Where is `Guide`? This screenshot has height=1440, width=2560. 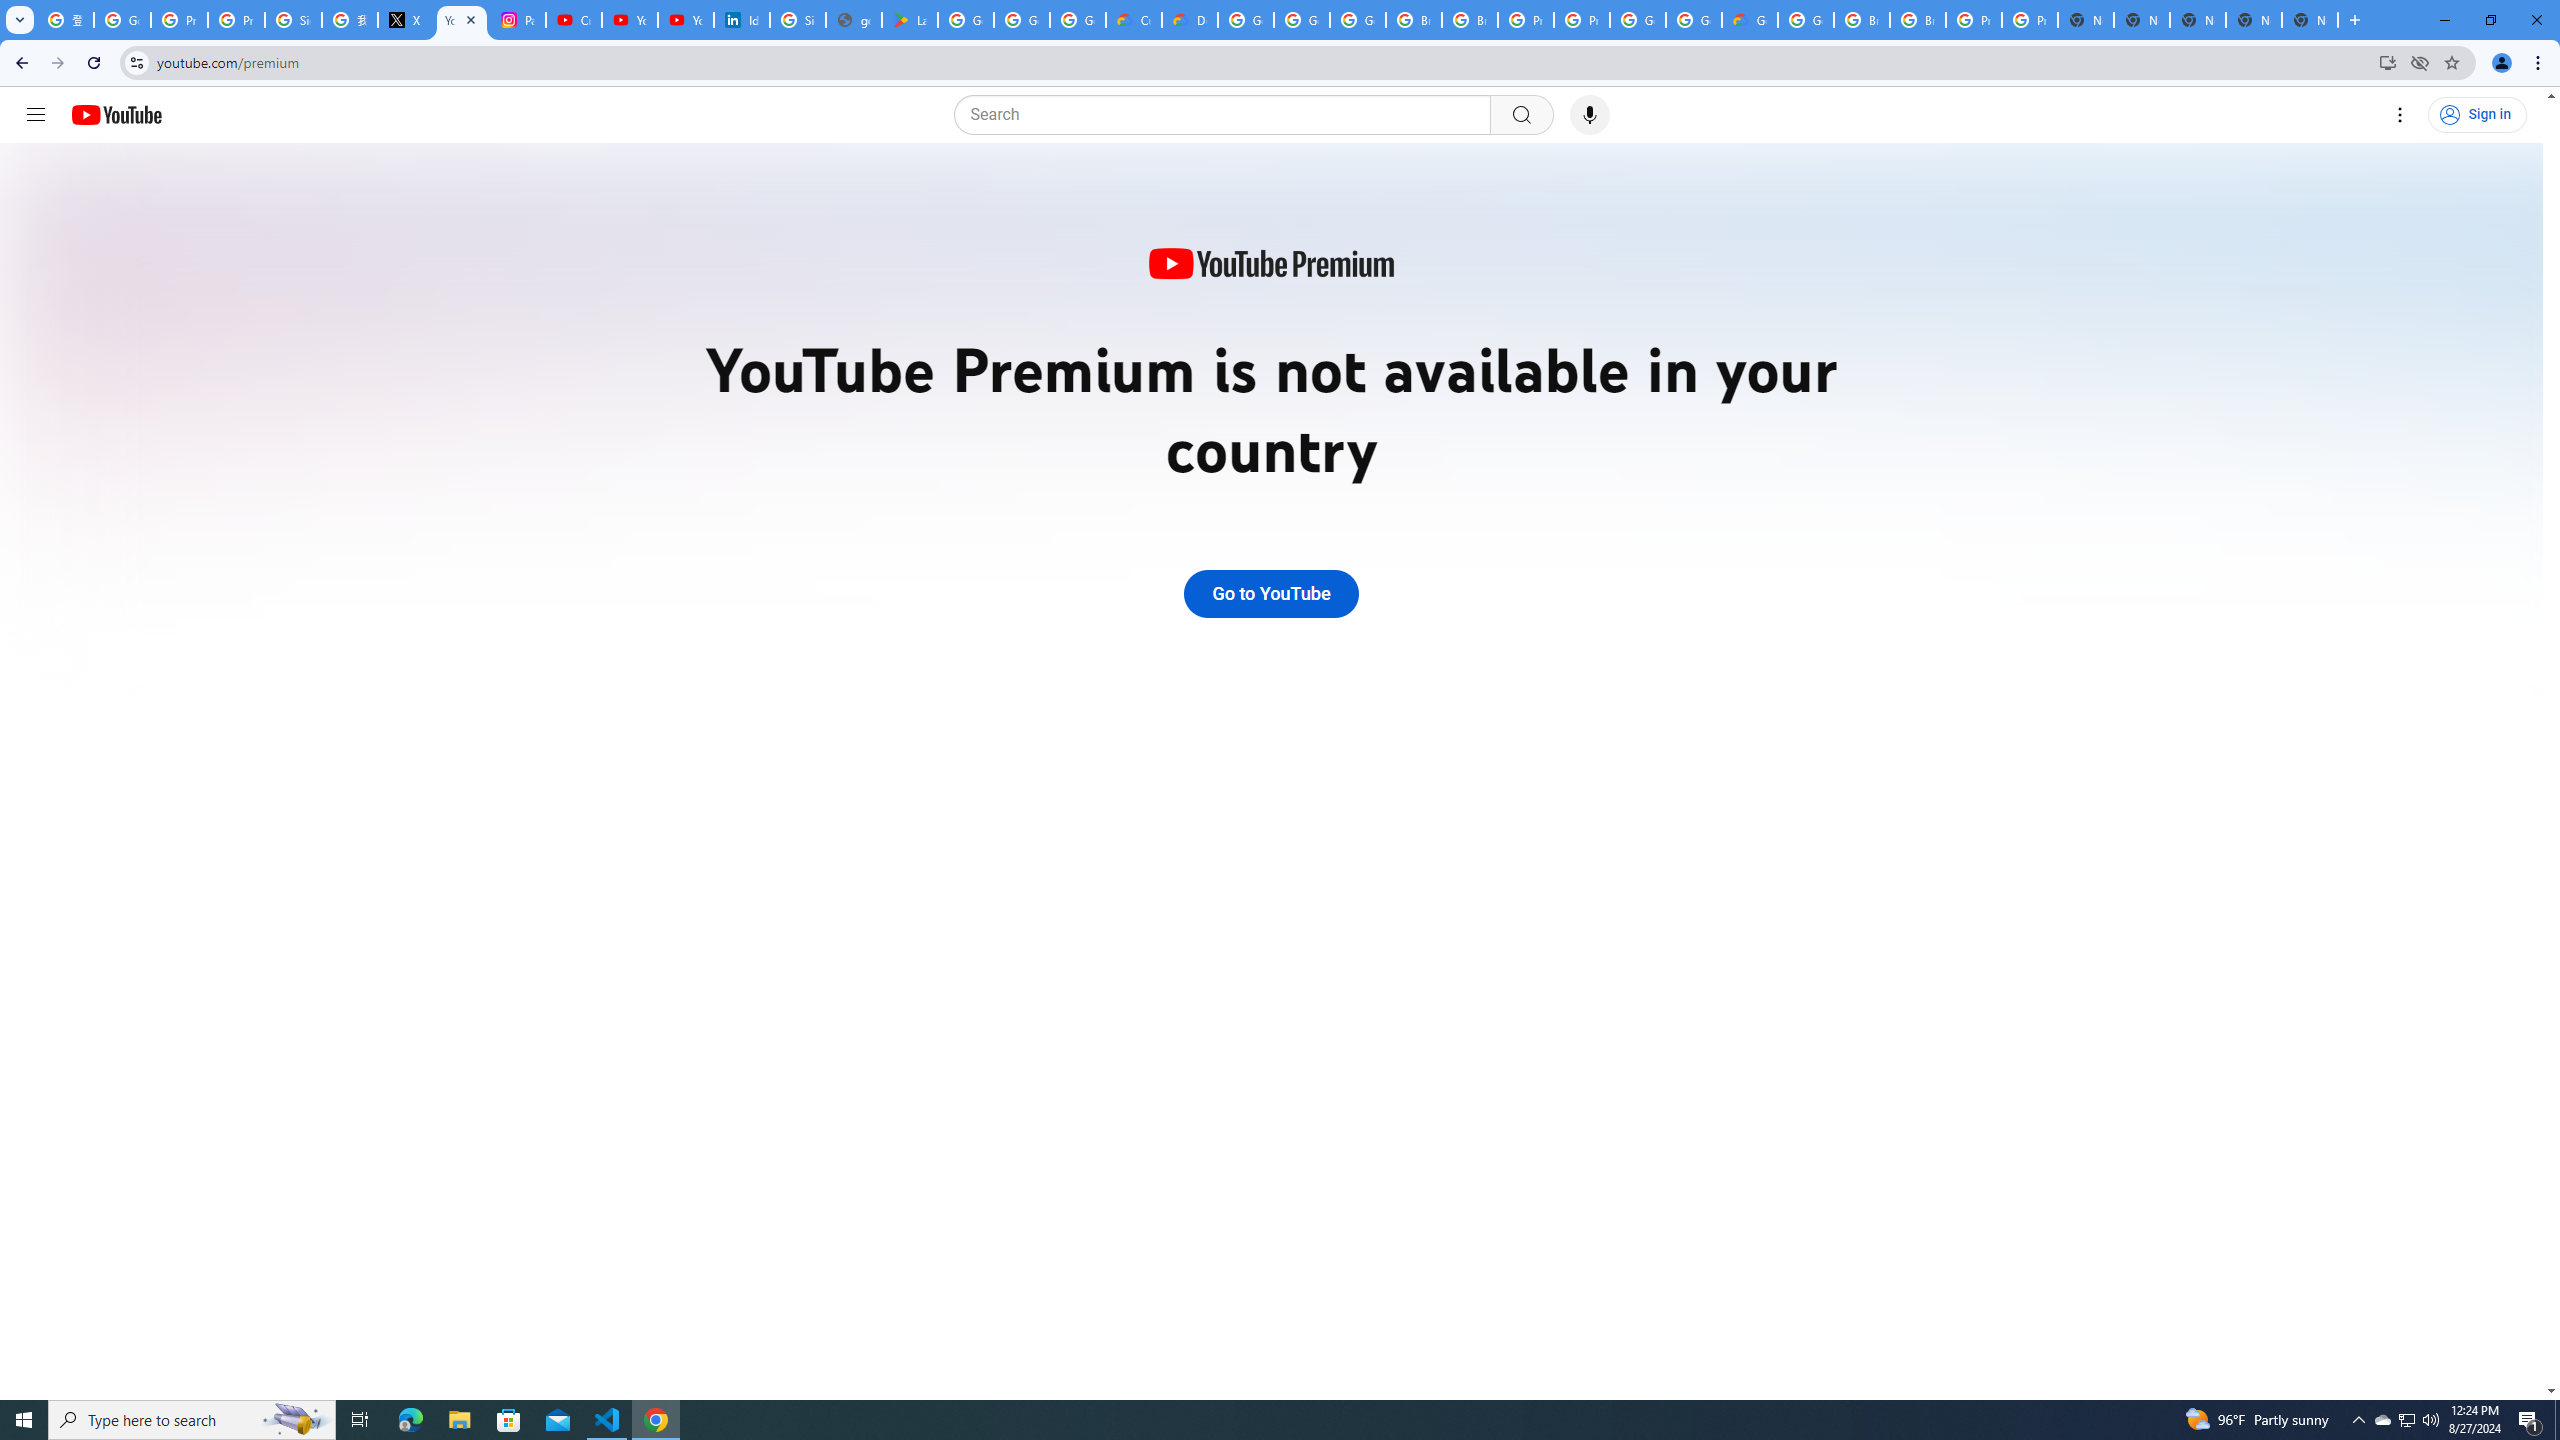 Guide is located at coordinates (36, 115).